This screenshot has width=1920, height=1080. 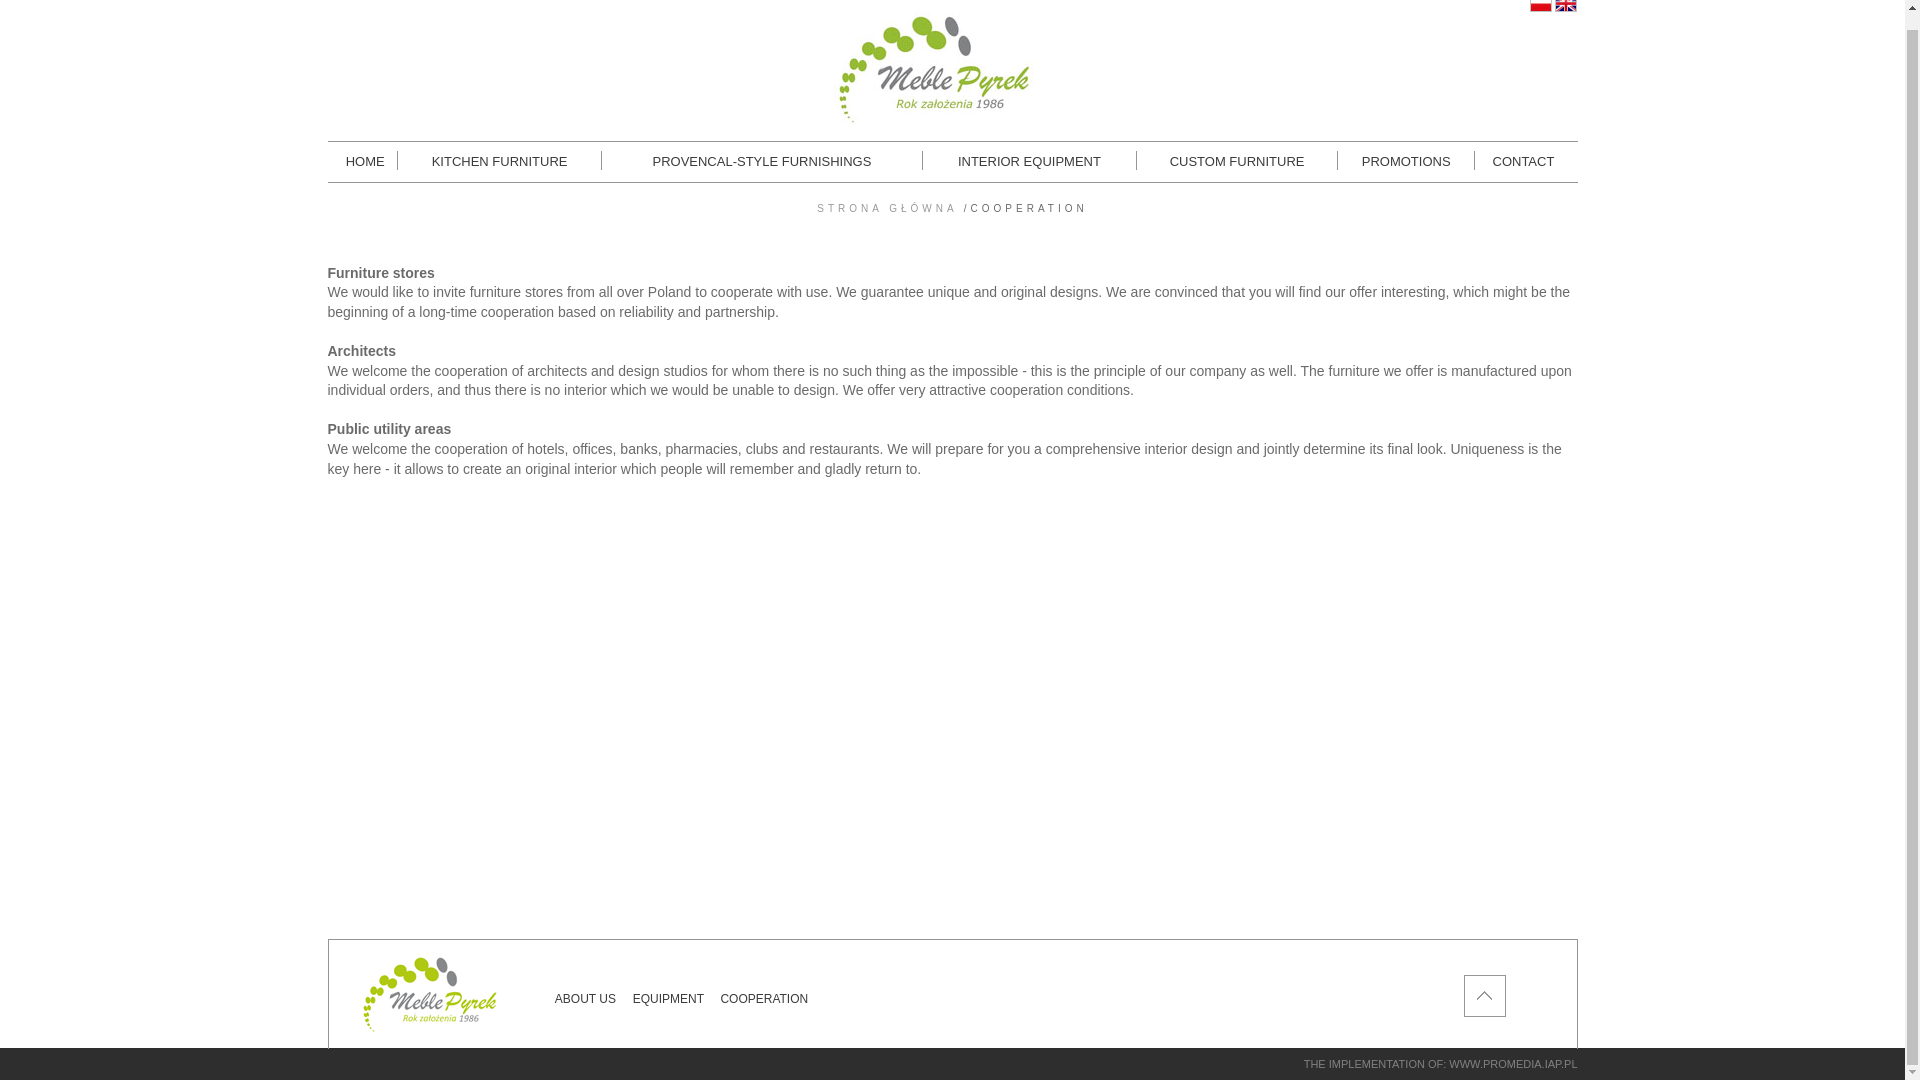 I want to click on CUSTOM FURNITURE, so click(x=1236, y=162).